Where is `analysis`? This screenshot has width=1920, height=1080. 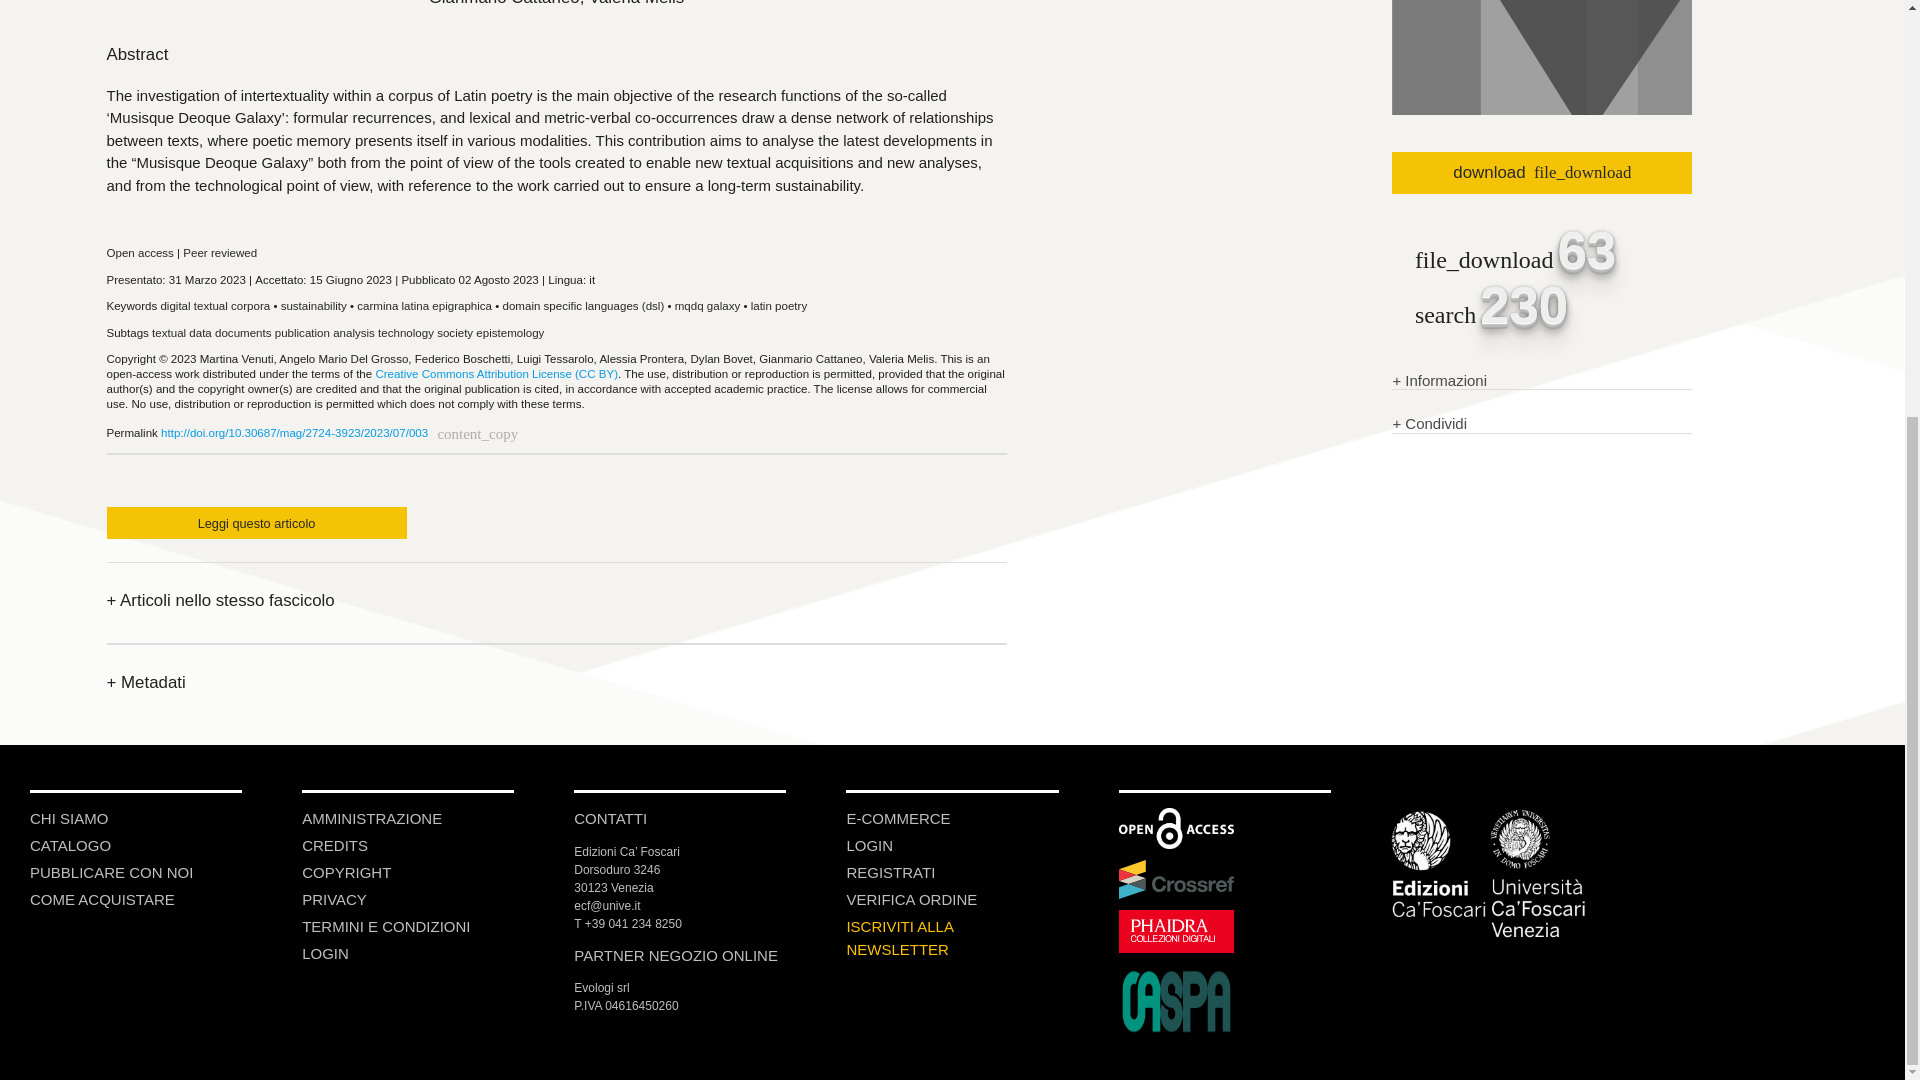
analysis is located at coordinates (353, 333).